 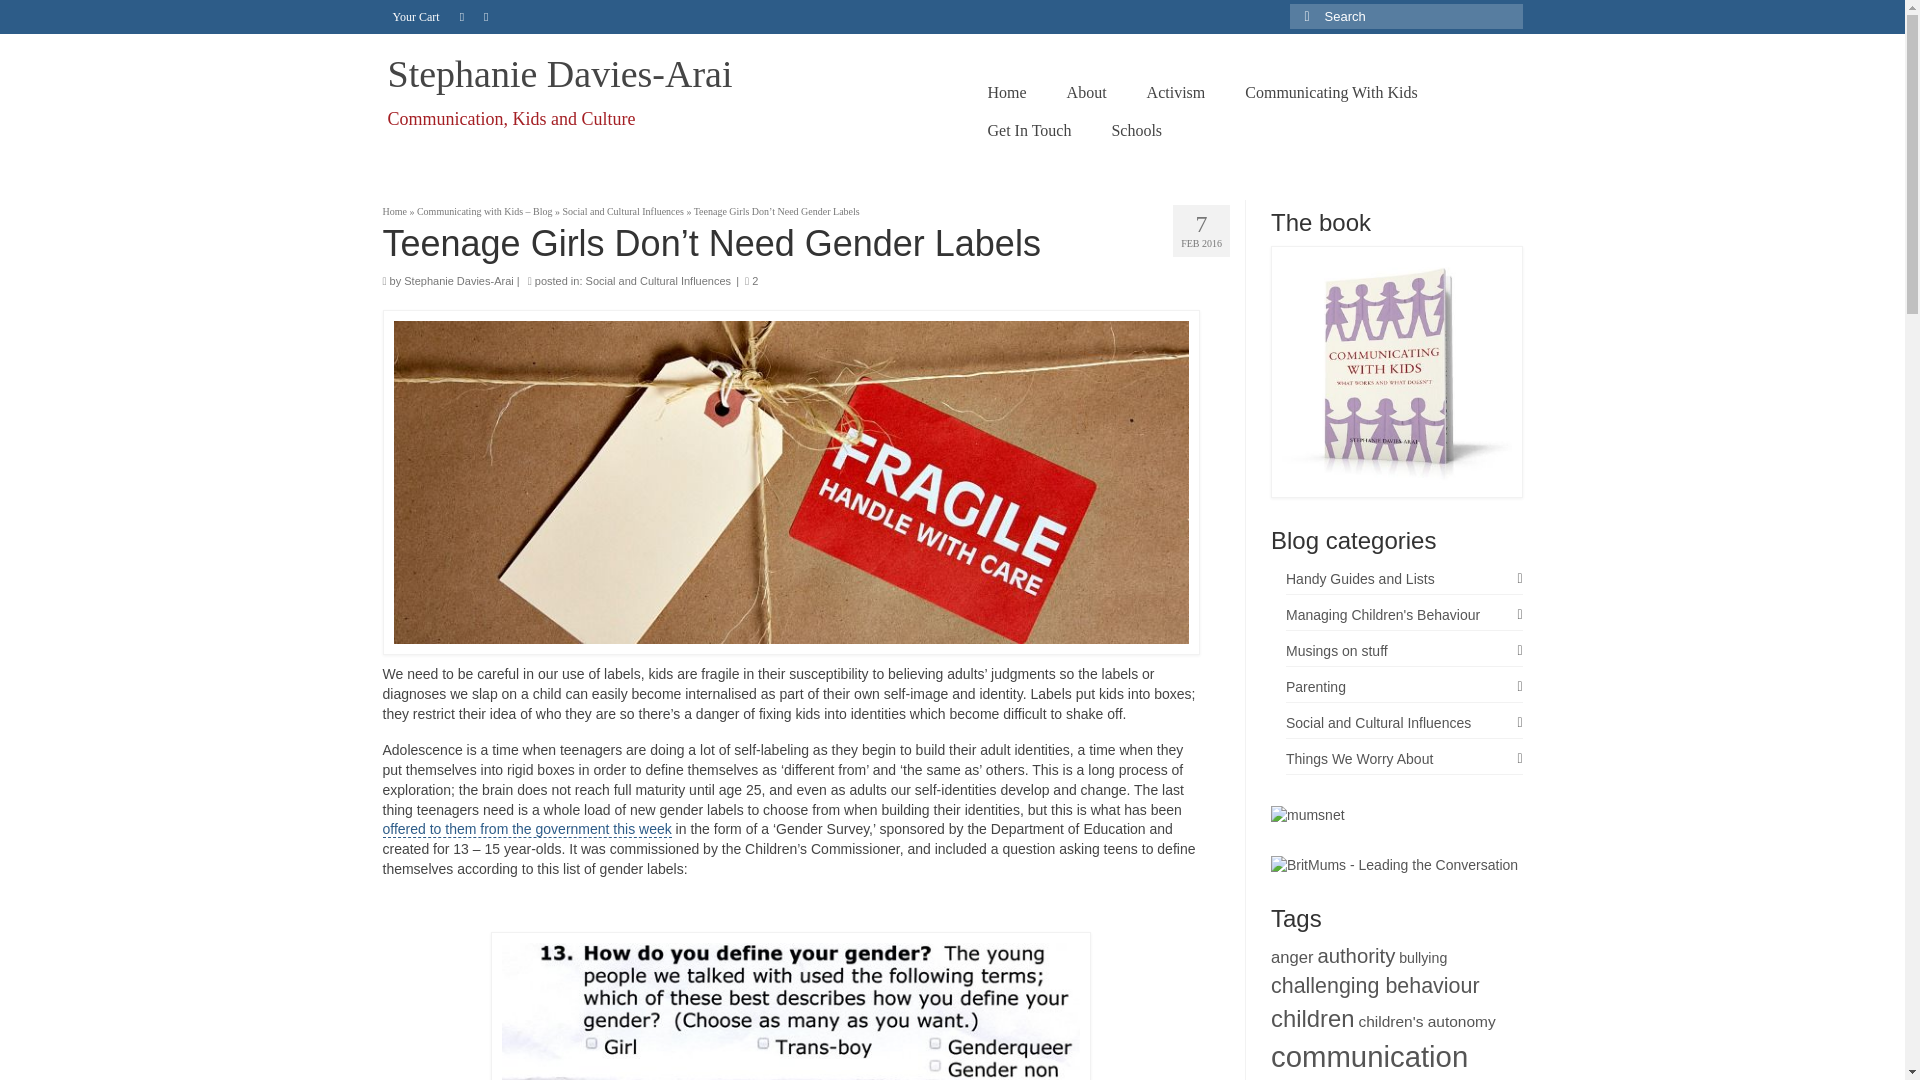 What do you see at coordinates (1330, 93) in the screenshot?
I see `Communicating With Kids` at bounding box center [1330, 93].